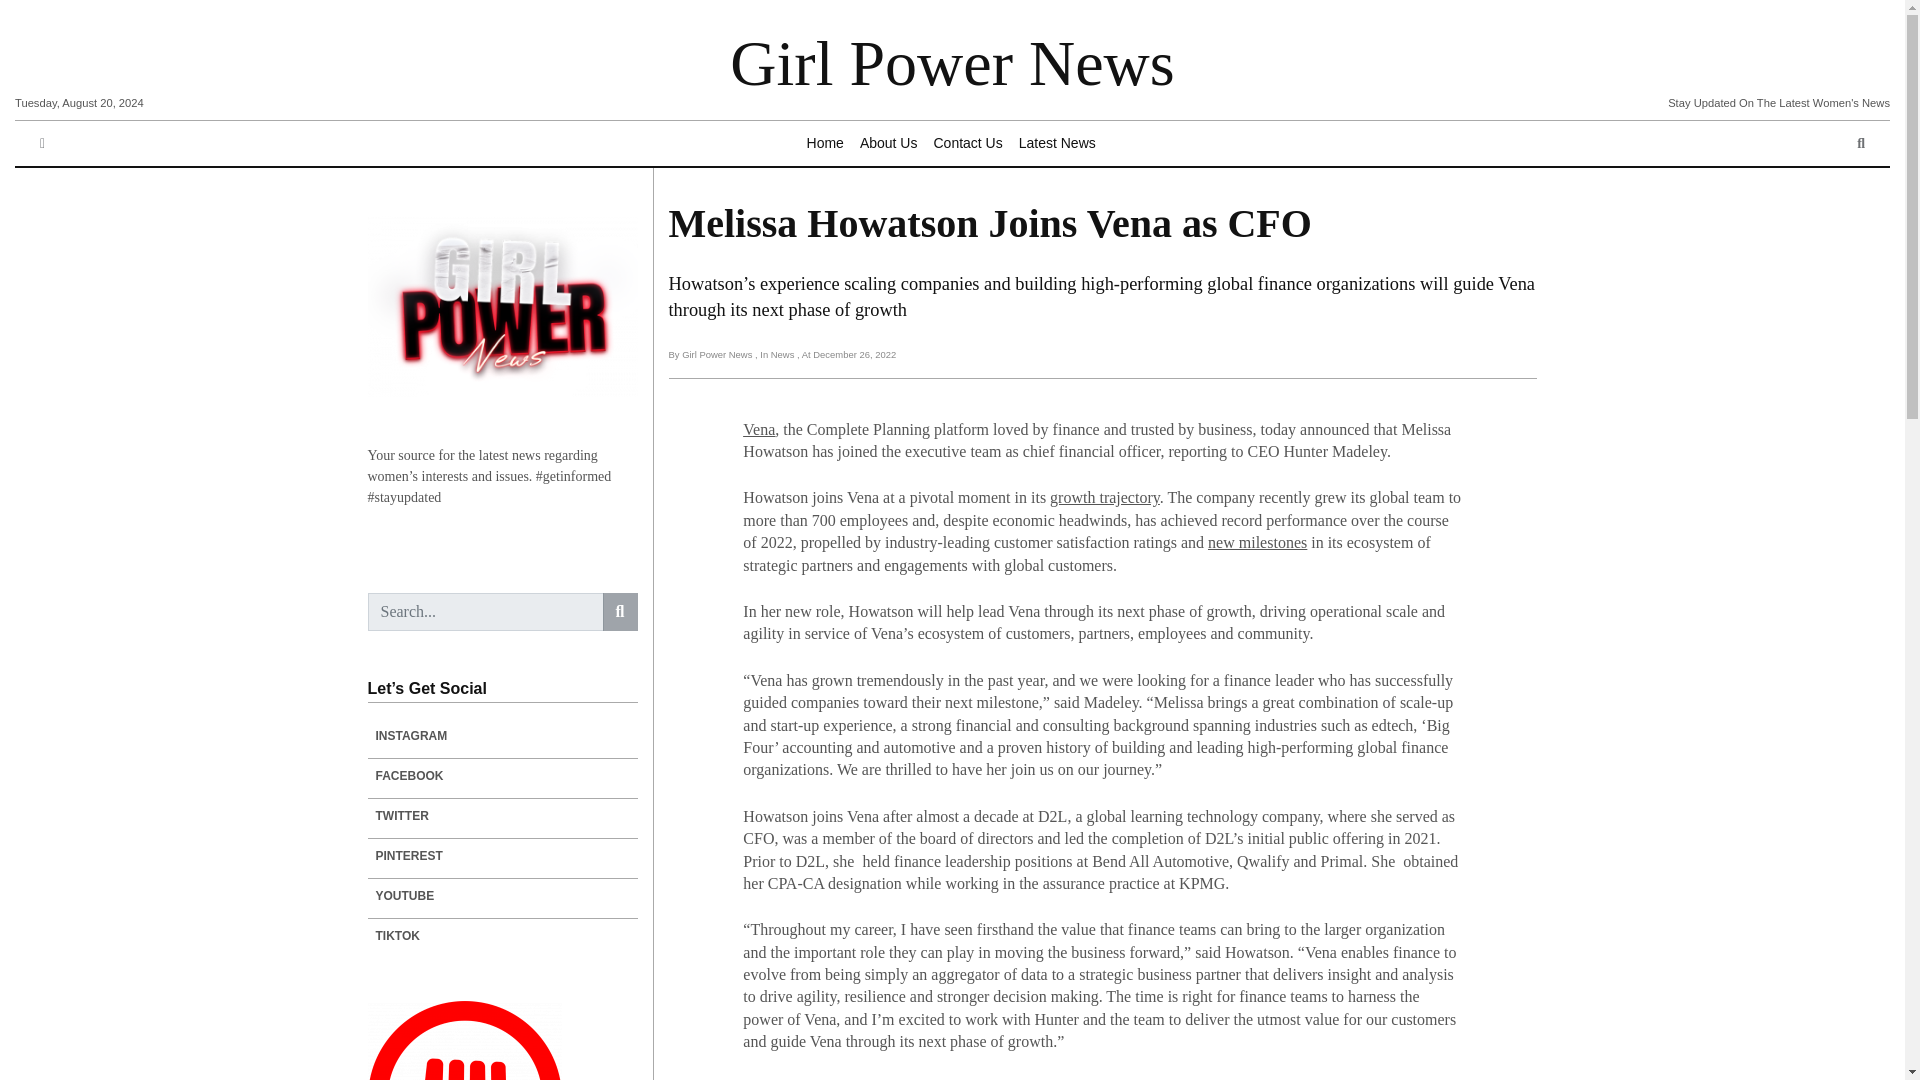 This screenshot has height=1080, width=1920. Describe the element at coordinates (502, 776) in the screenshot. I see `FACEBOOK` at that location.